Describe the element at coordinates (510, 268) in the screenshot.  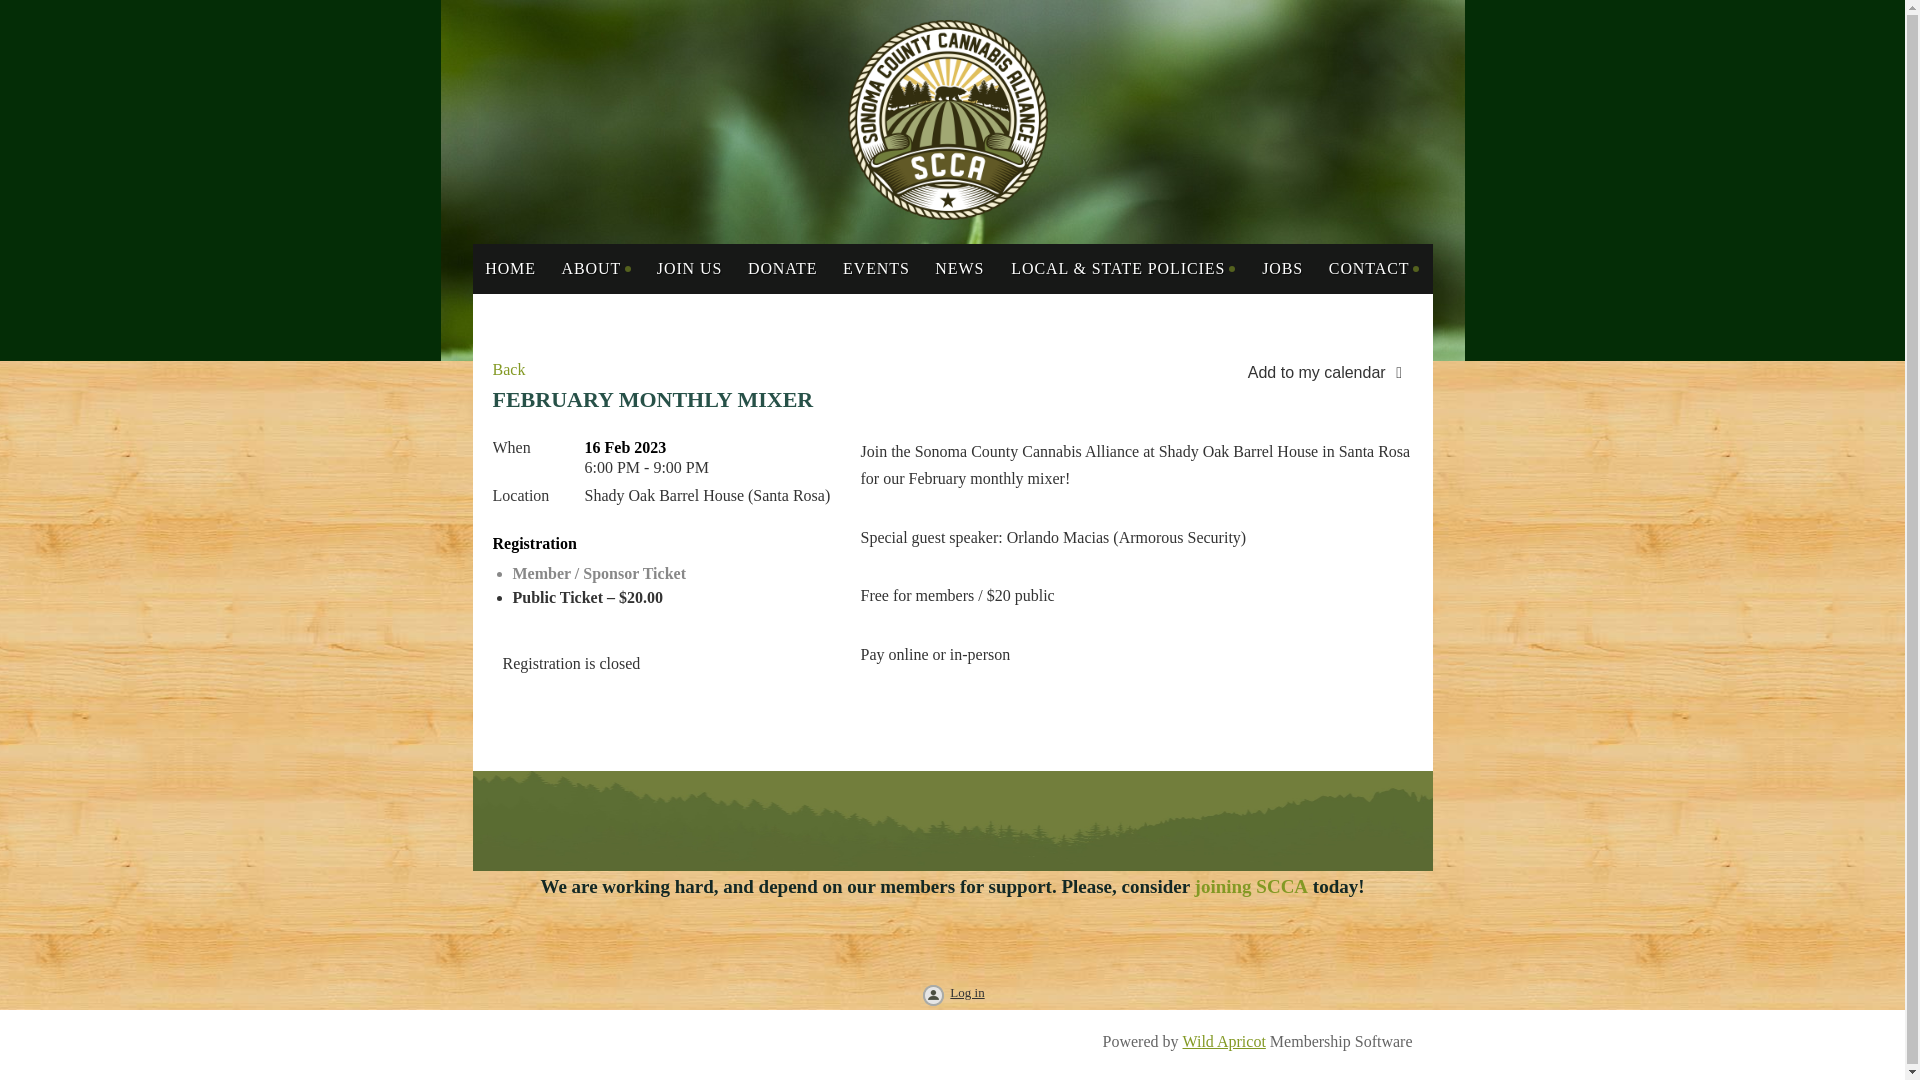
I see `HOME` at that location.